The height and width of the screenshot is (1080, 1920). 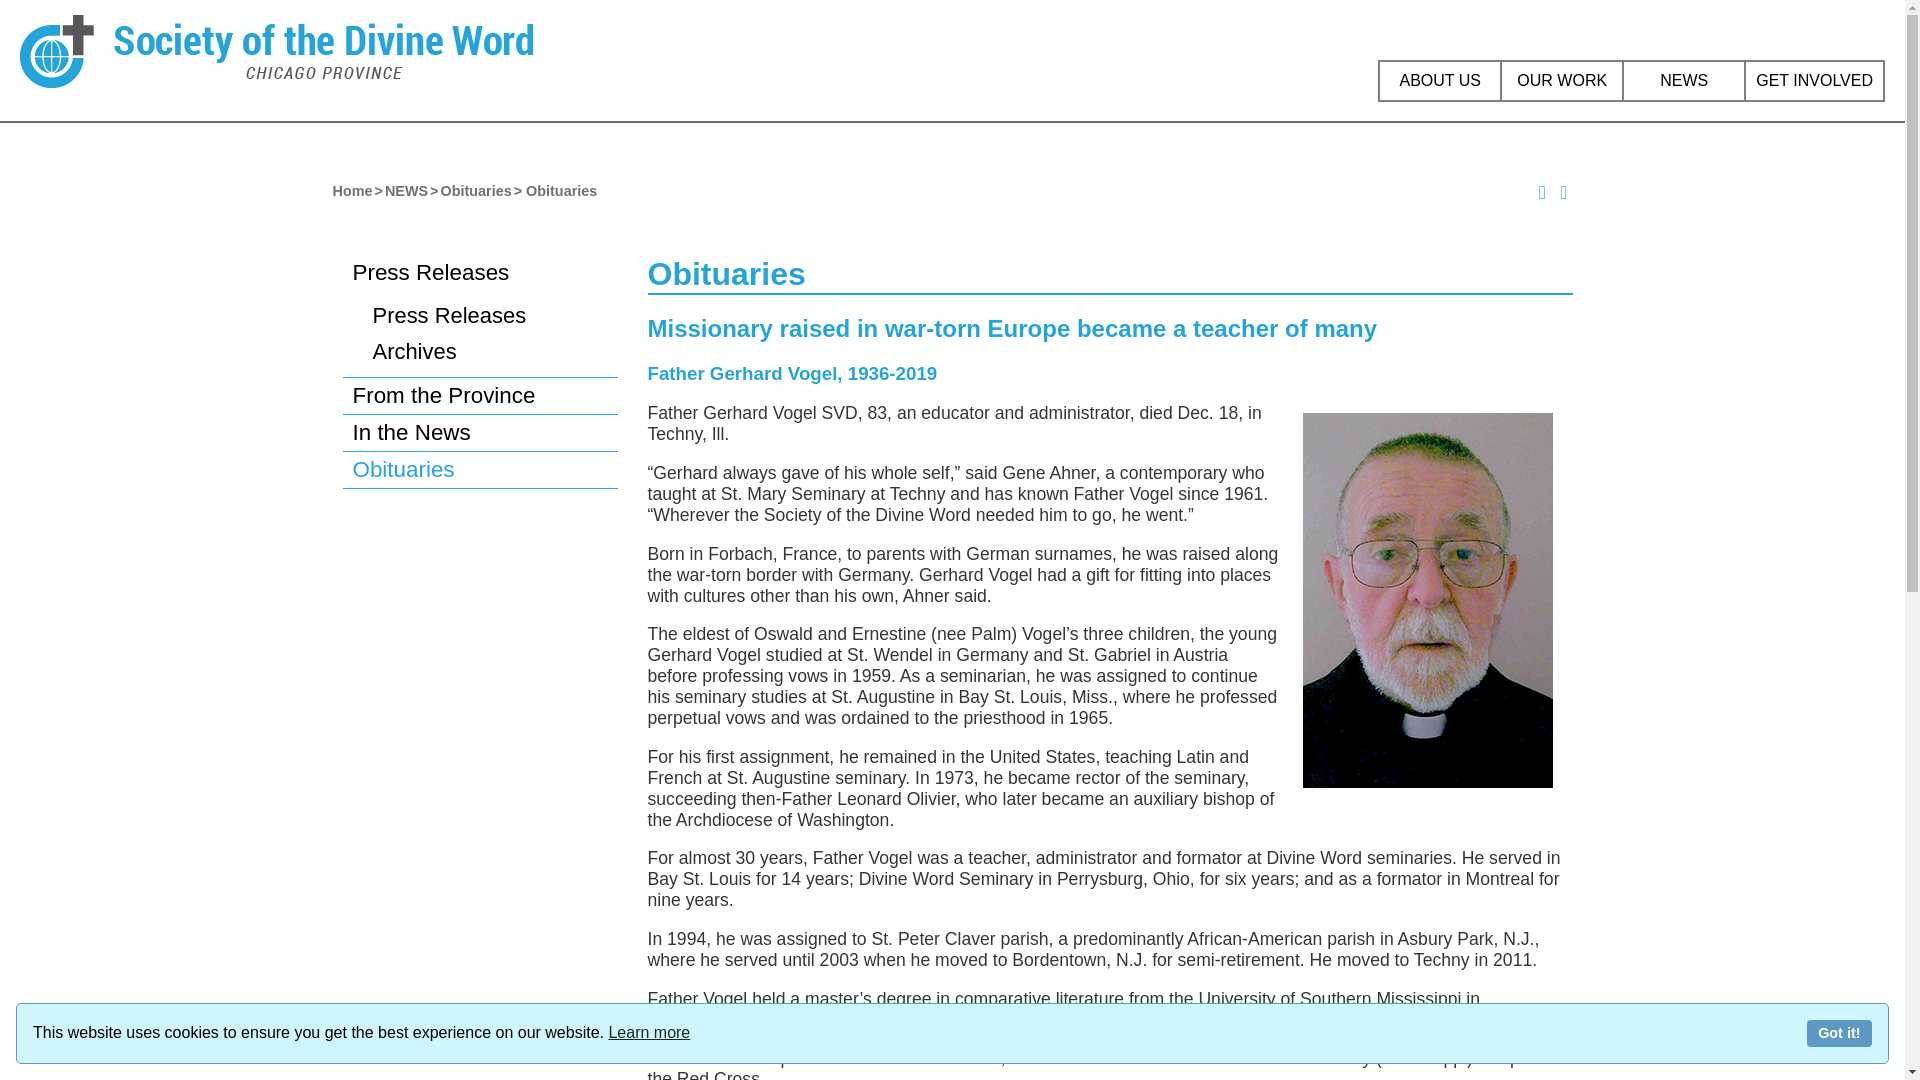 What do you see at coordinates (1440, 80) in the screenshot?
I see `ABOUT US` at bounding box center [1440, 80].